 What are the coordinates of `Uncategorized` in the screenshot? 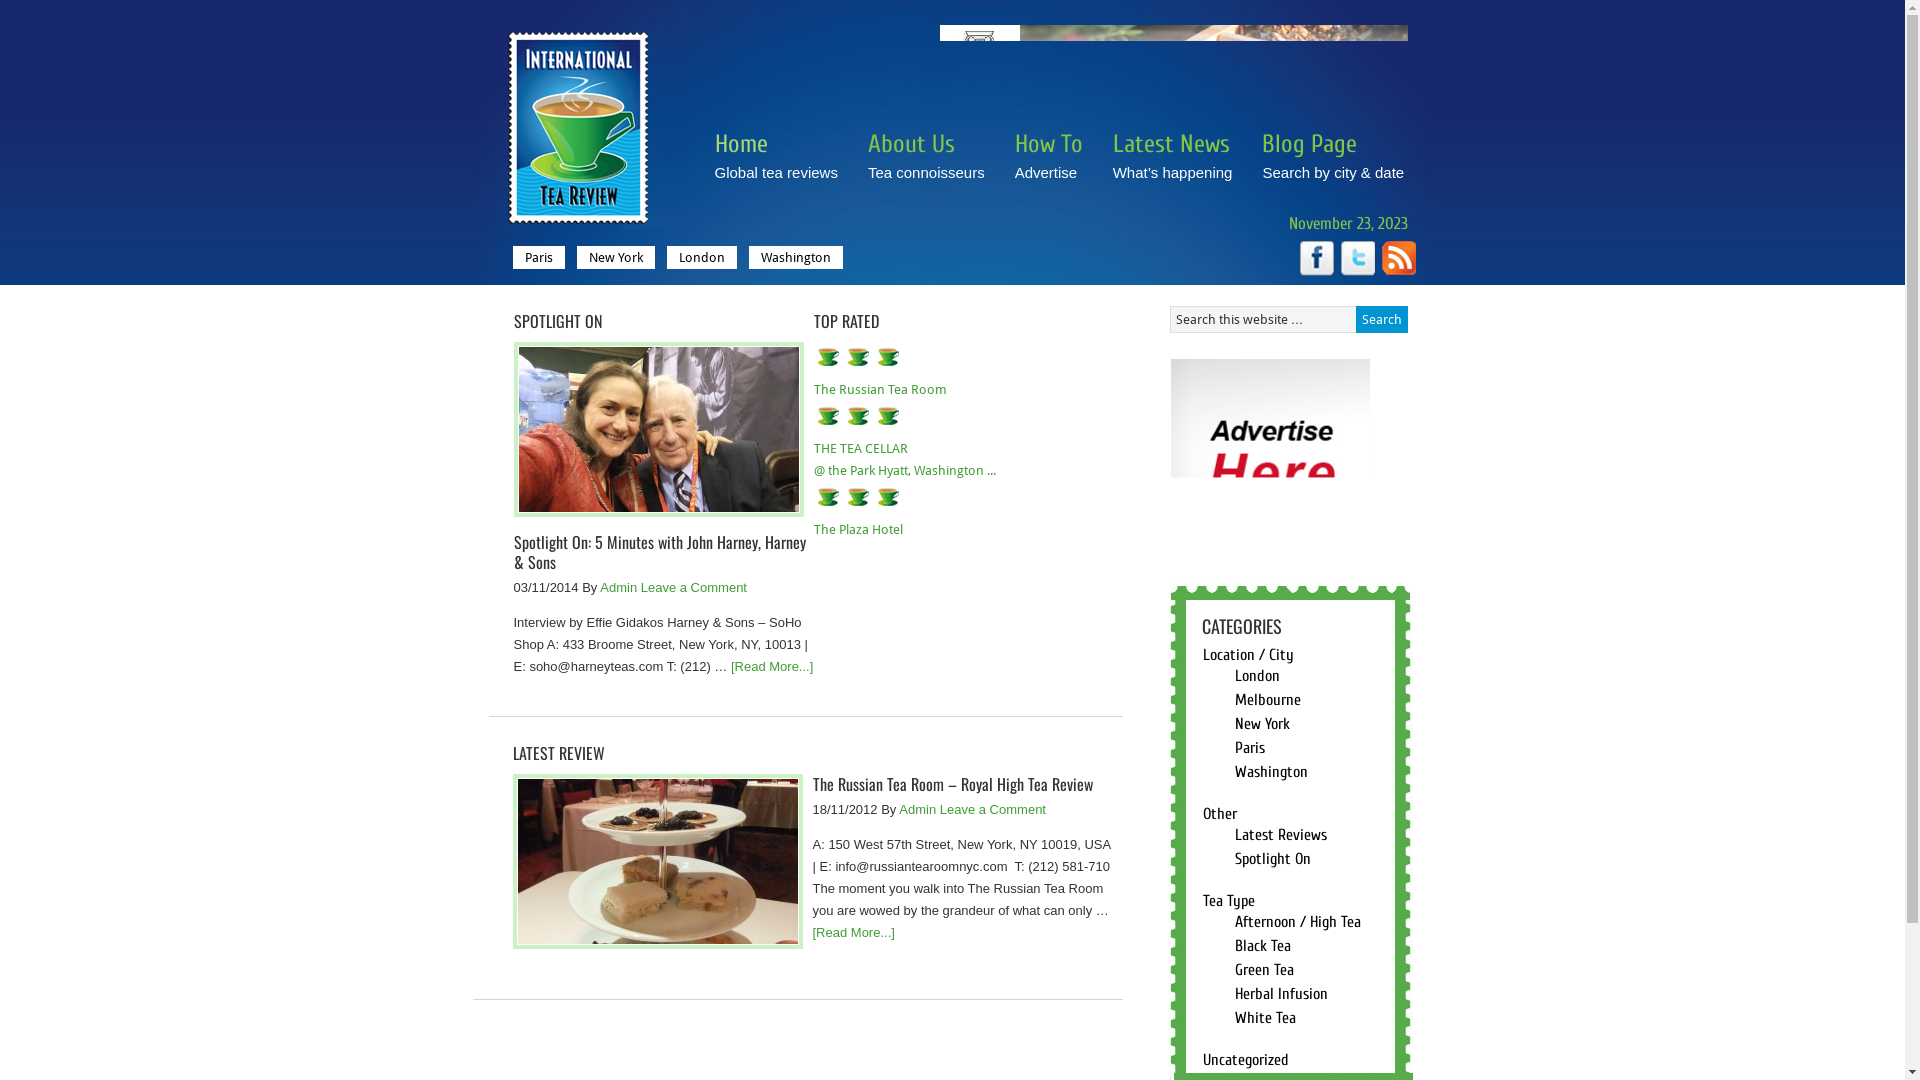 It's located at (1245, 1060).